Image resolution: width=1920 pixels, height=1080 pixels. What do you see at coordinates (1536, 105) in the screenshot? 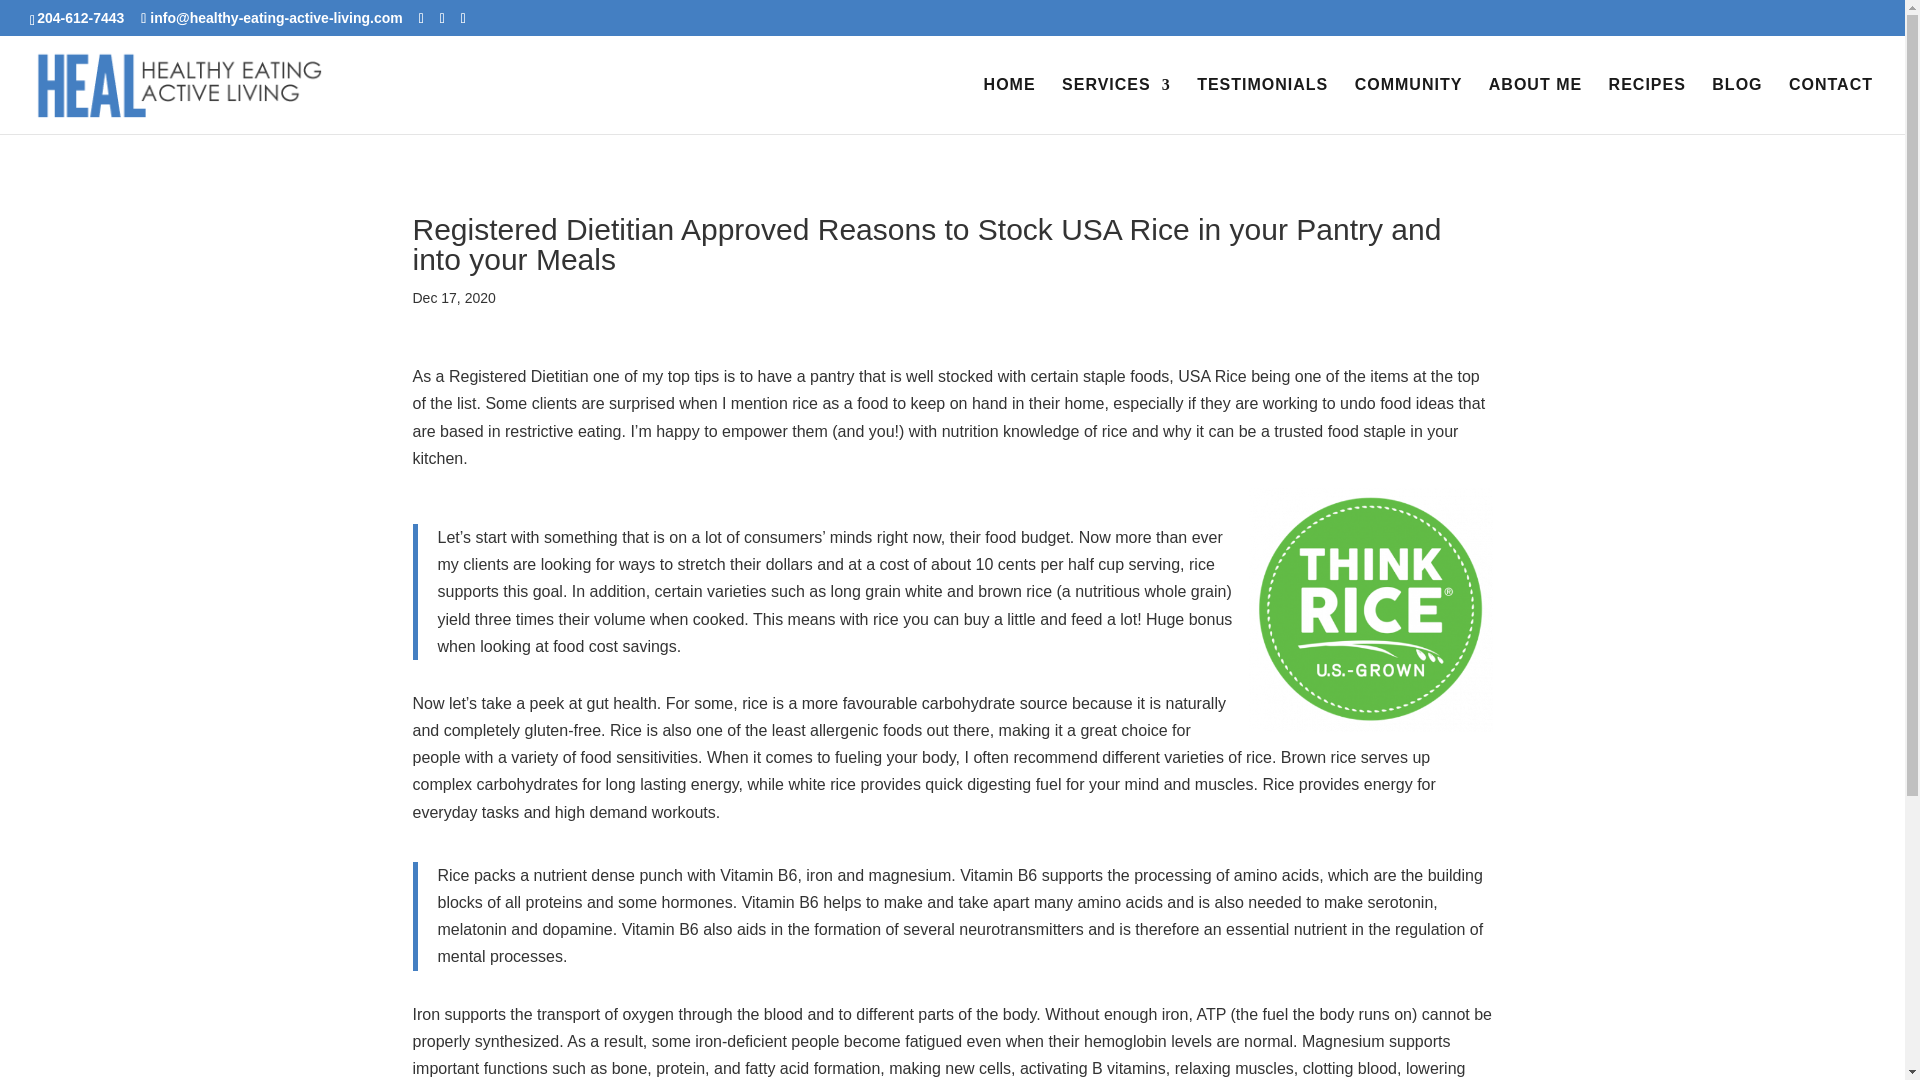
I see `ABOUT ME` at bounding box center [1536, 105].